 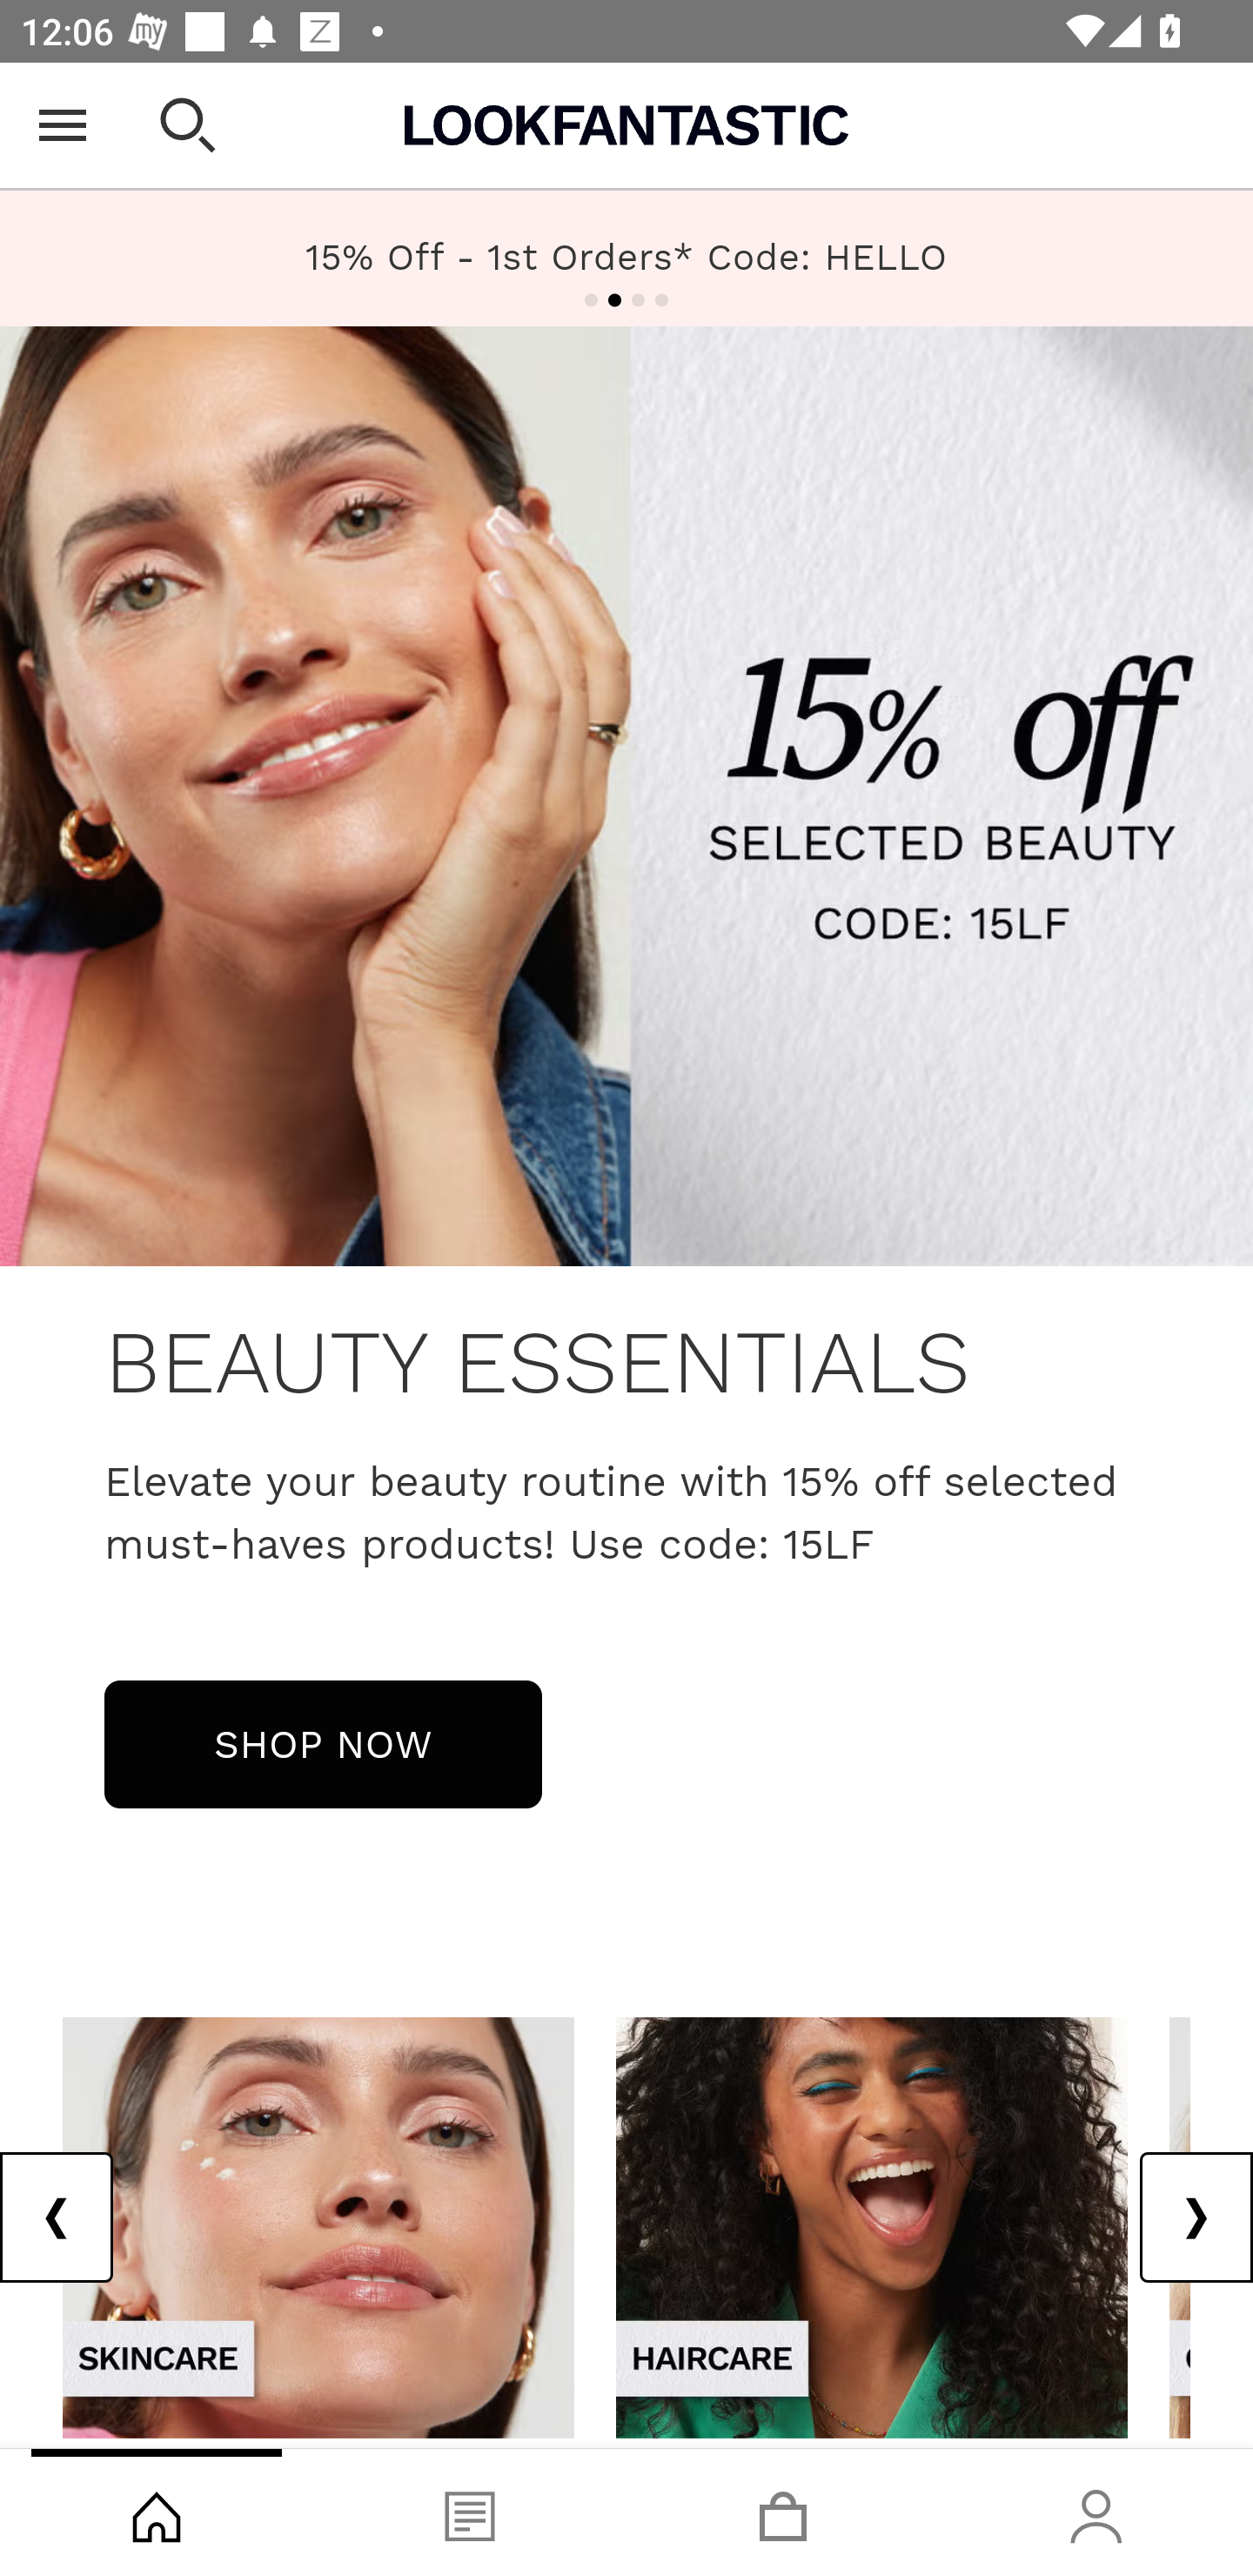 What do you see at coordinates (1196, 2217) in the screenshot?
I see `Next` at bounding box center [1196, 2217].